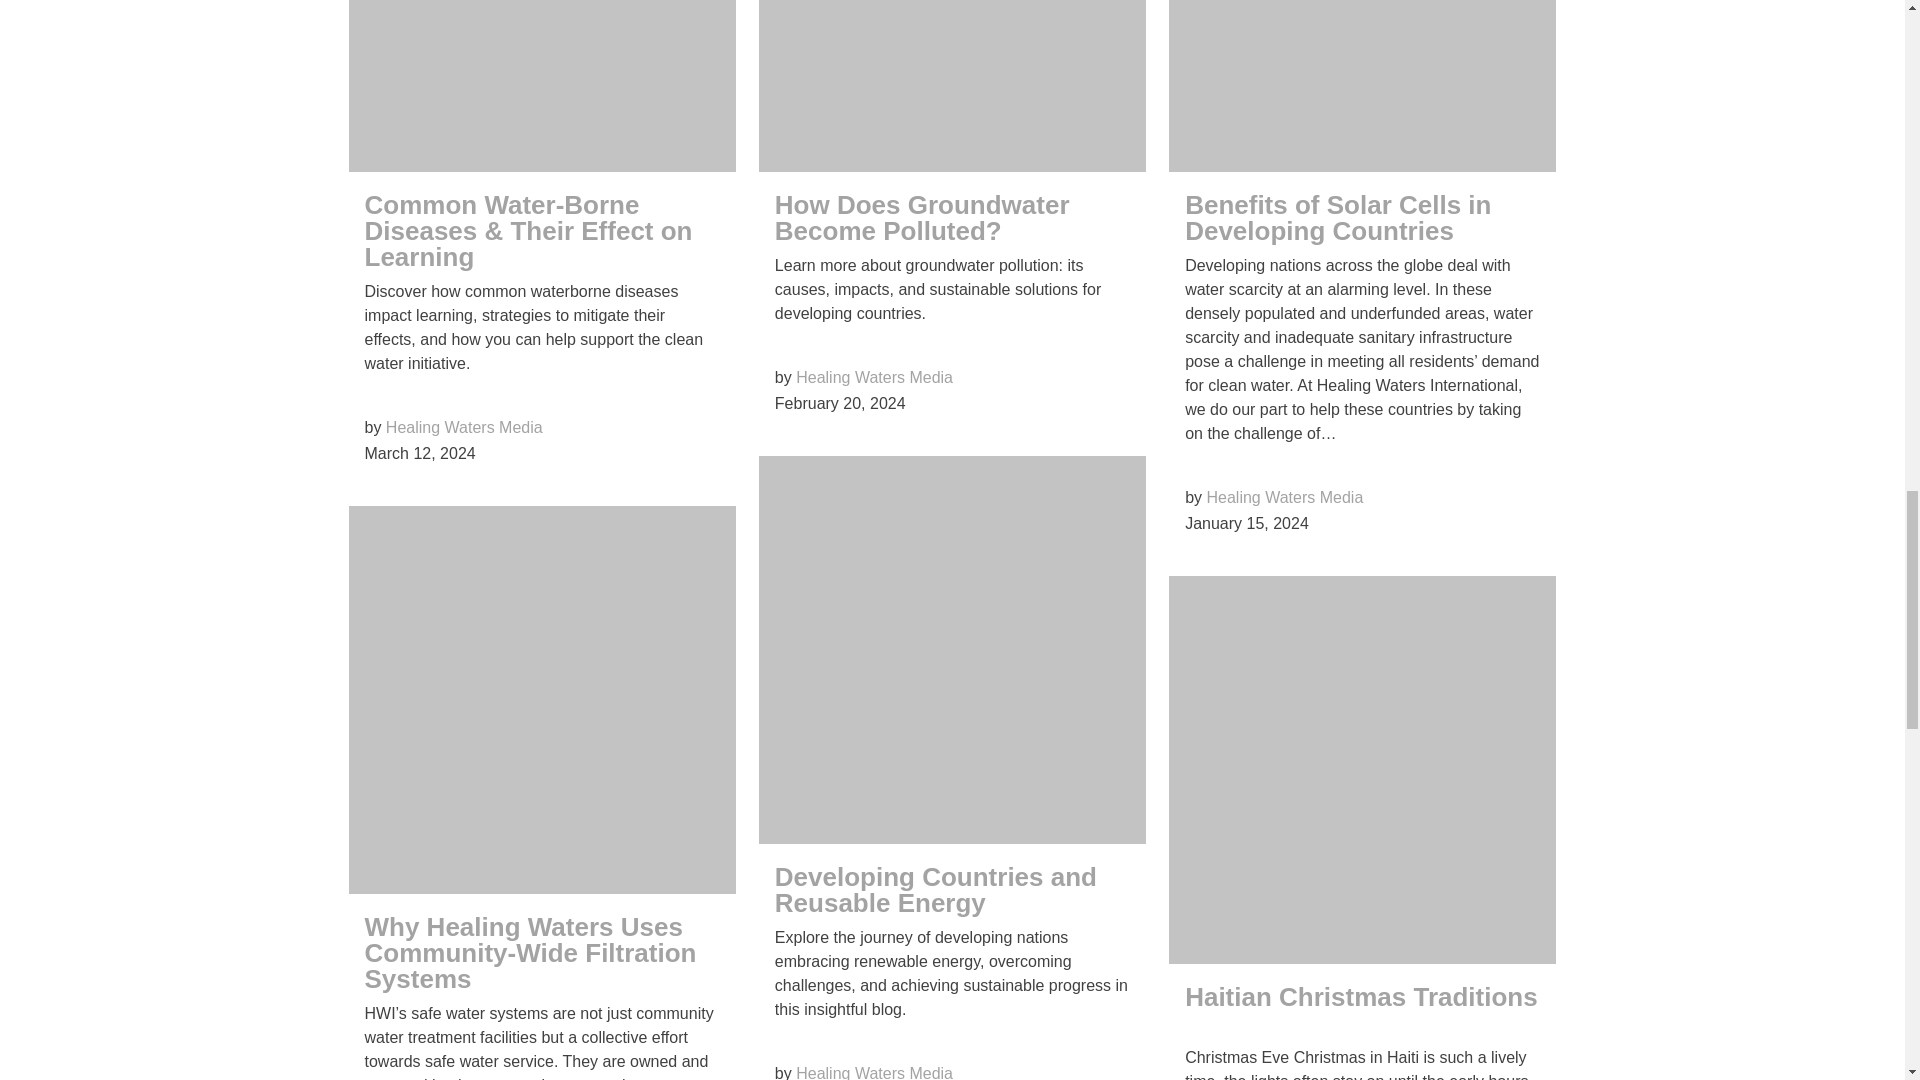 The height and width of the screenshot is (1080, 1920). Describe the element at coordinates (530, 952) in the screenshot. I see `Why Healing Waters Uses Community-Wide Filtration Systems` at that location.